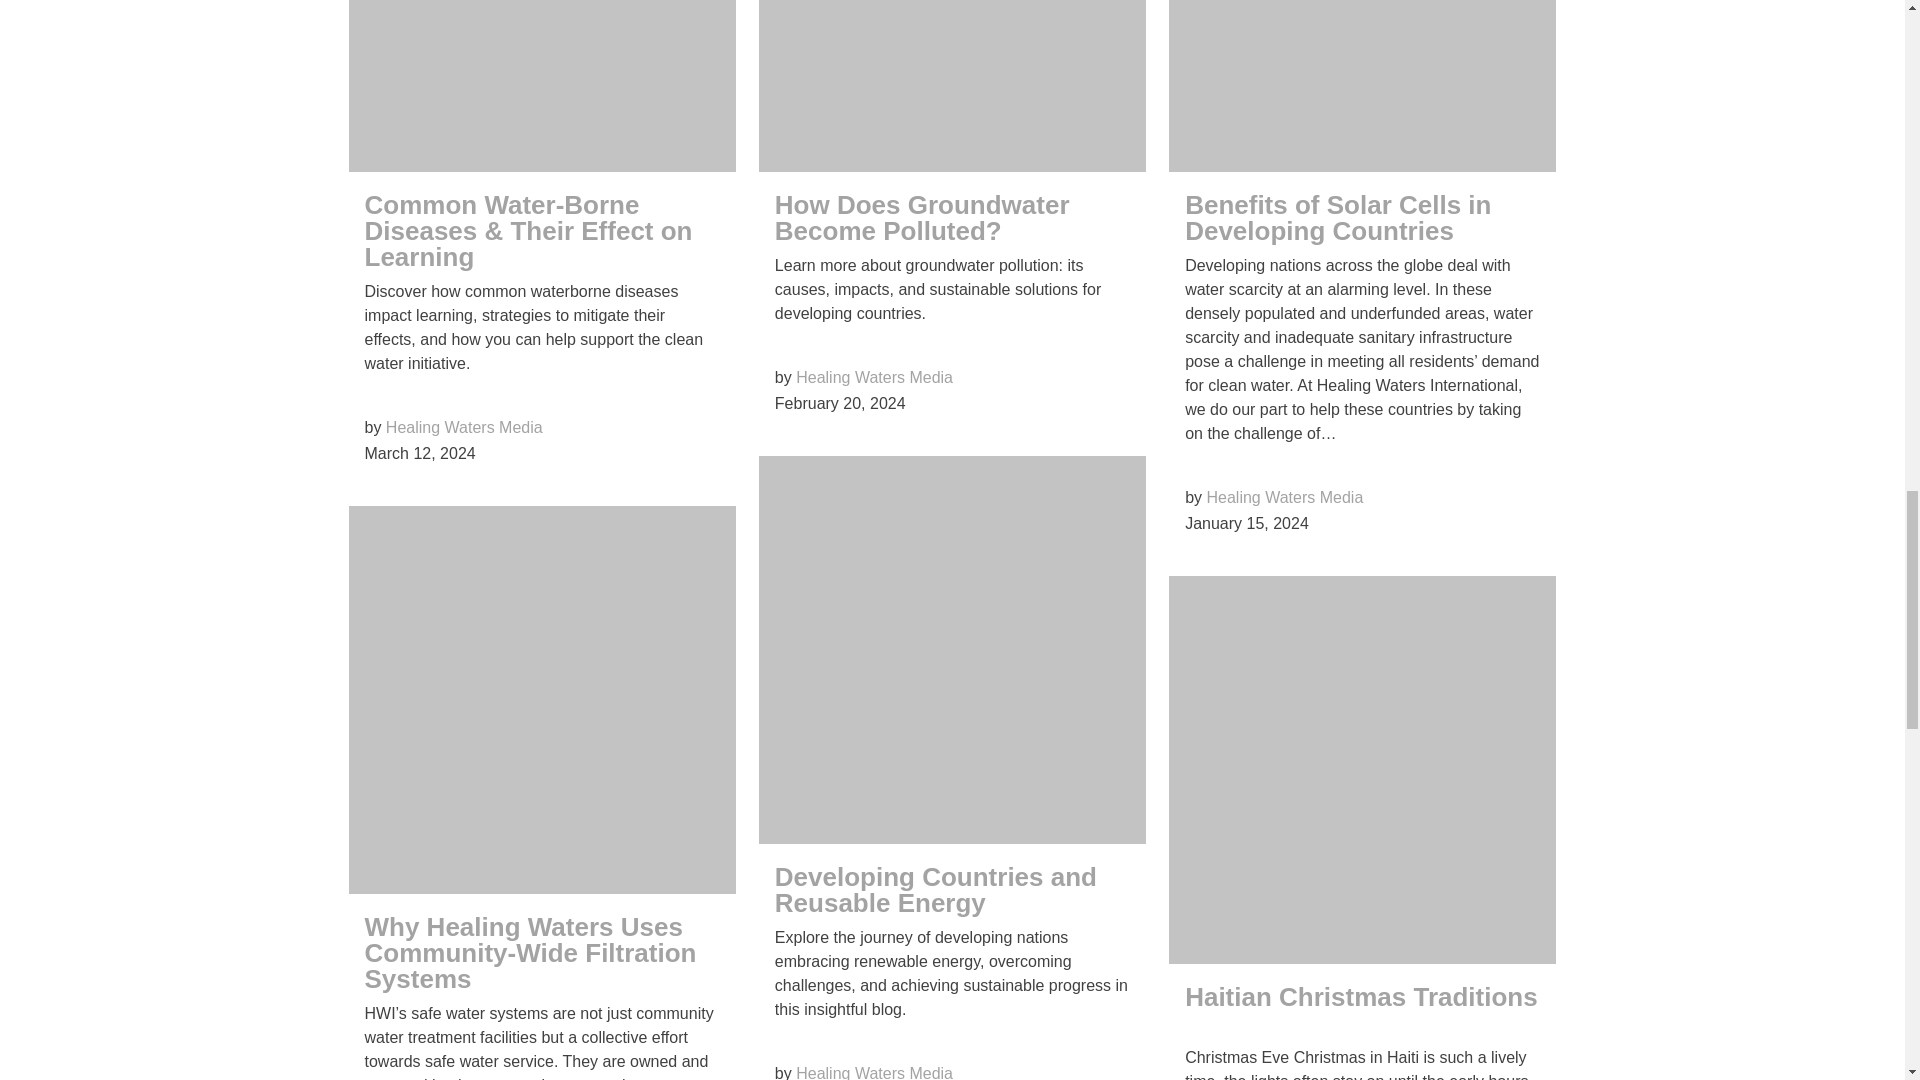 The height and width of the screenshot is (1080, 1920). Describe the element at coordinates (530, 952) in the screenshot. I see `Why Healing Waters Uses Community-Wide Filtration Systems` at that location.